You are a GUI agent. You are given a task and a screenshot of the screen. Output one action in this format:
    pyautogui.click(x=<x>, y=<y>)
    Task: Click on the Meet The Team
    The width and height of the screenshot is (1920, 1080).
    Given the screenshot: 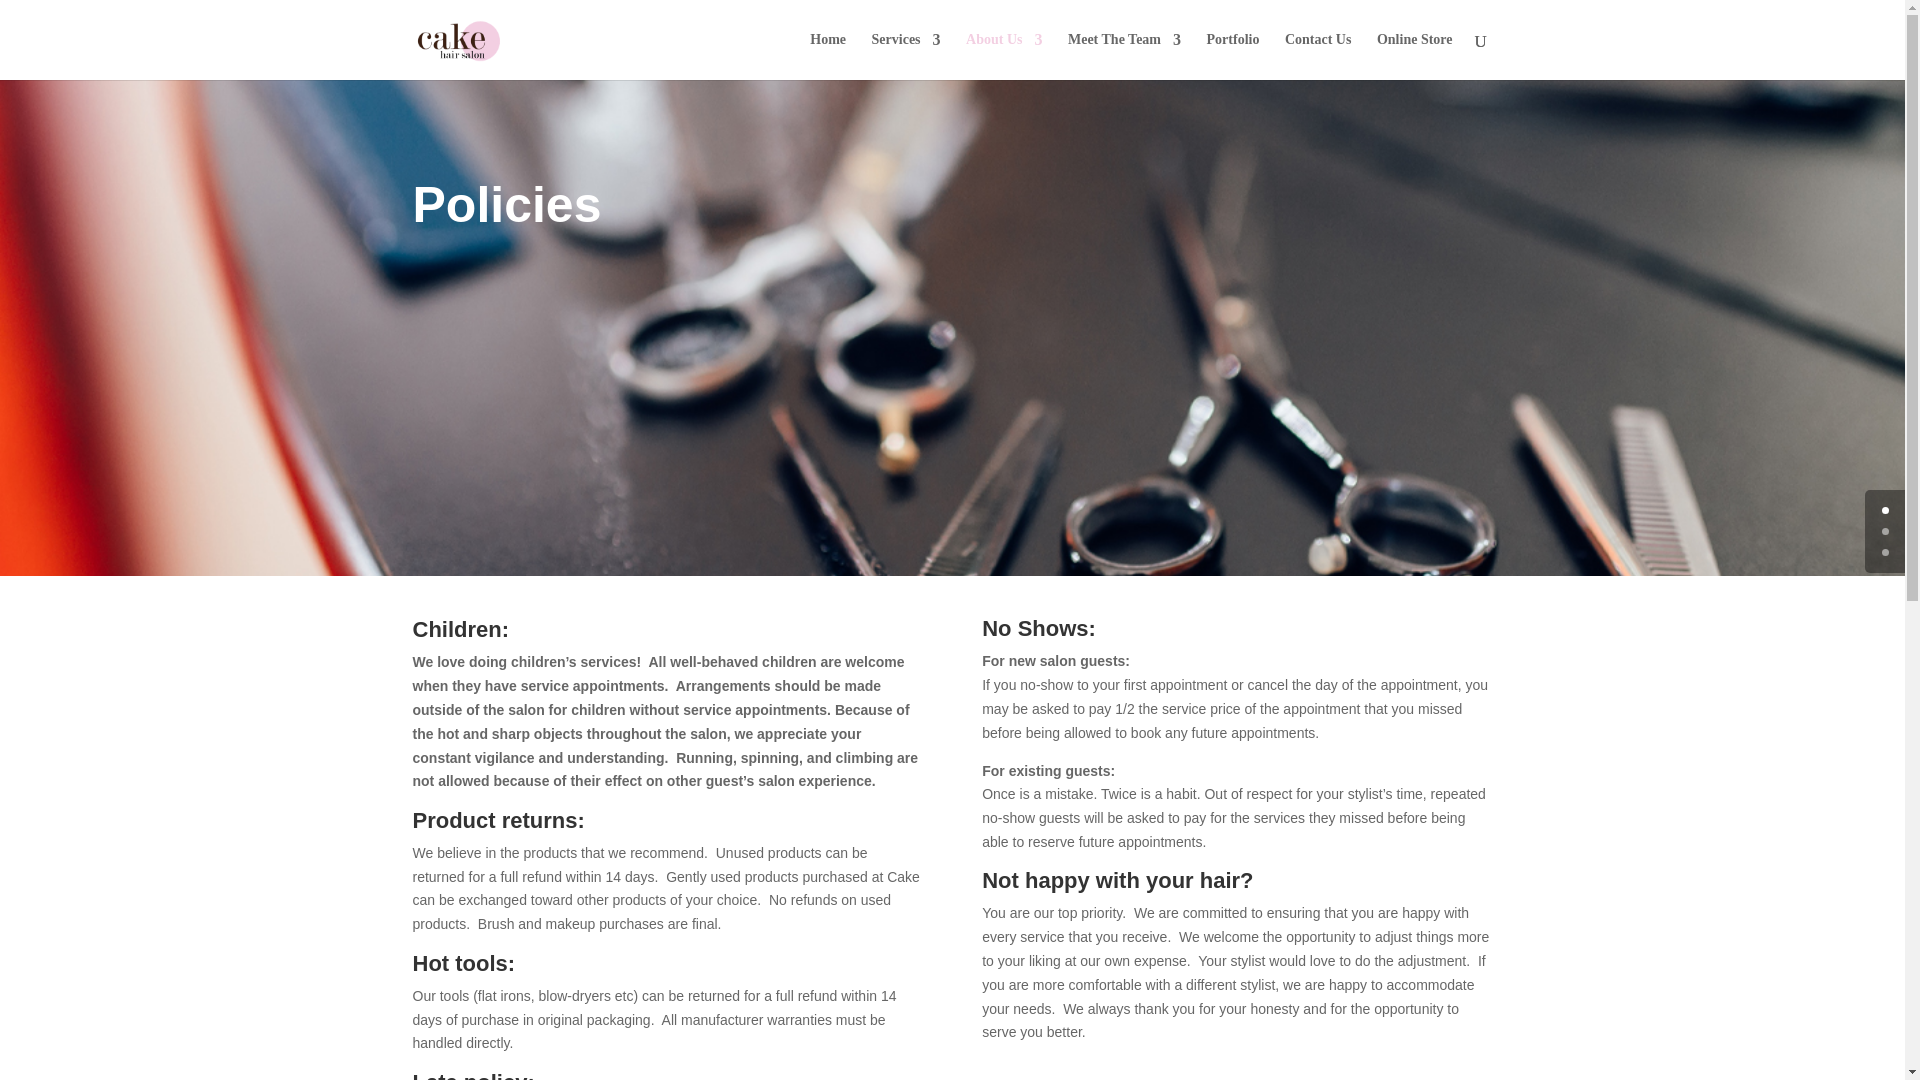 What is the action you would take?
    pyautogui.click(x=1124, y=56)
    